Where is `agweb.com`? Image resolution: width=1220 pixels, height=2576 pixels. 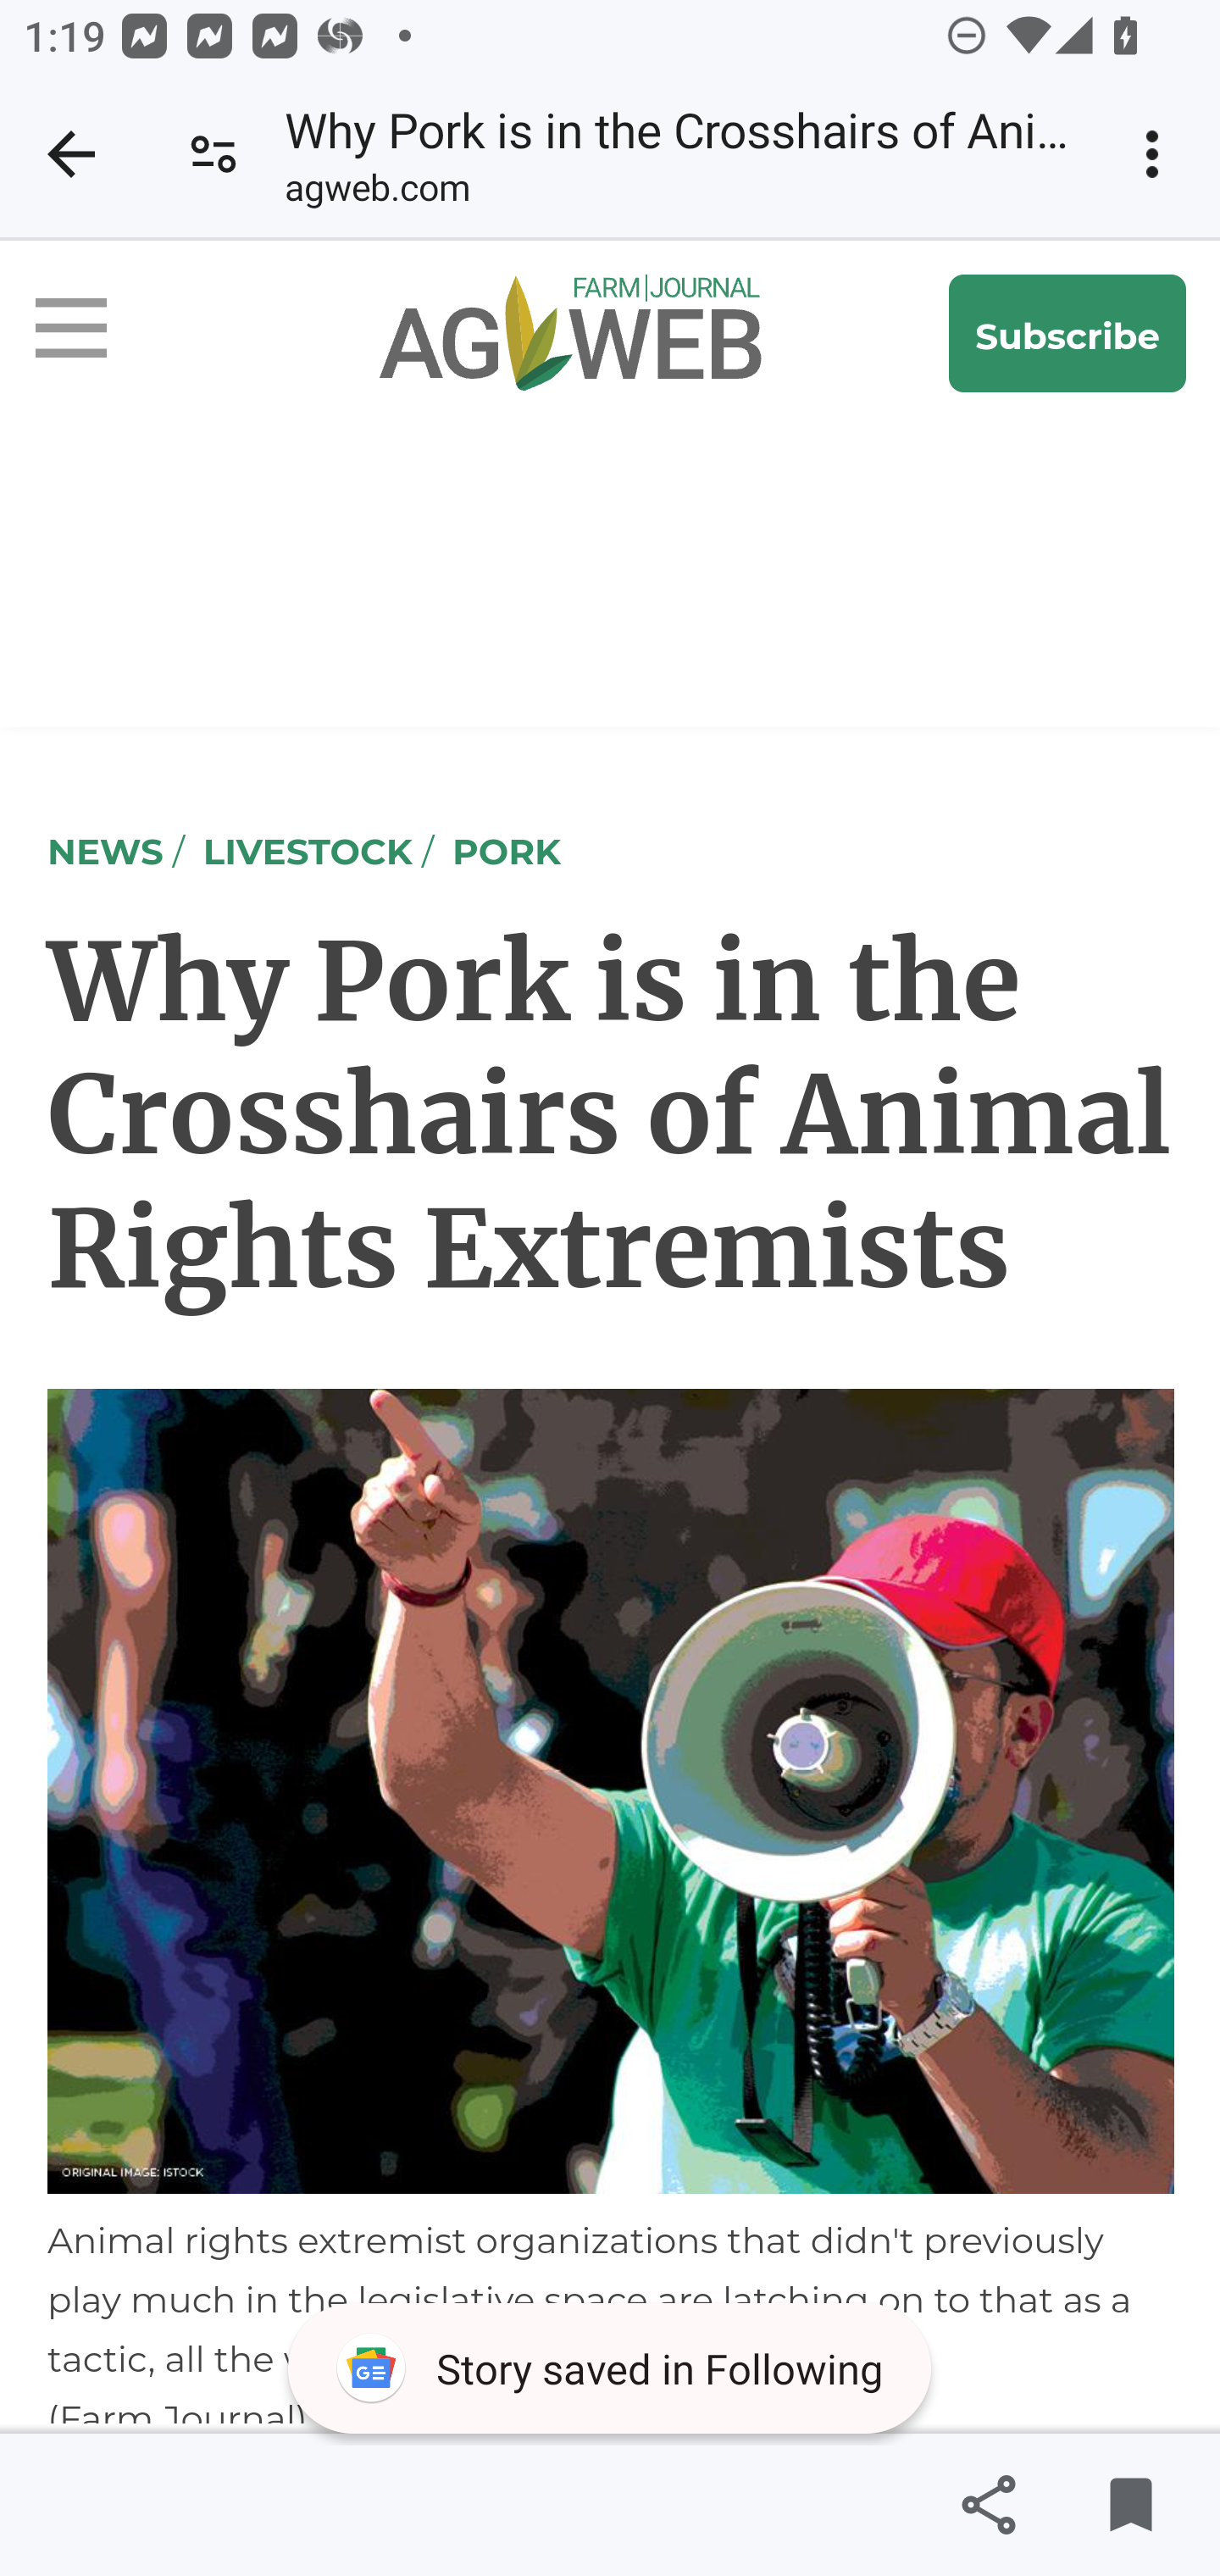 agweb.com is located at coordinates (376, 194).